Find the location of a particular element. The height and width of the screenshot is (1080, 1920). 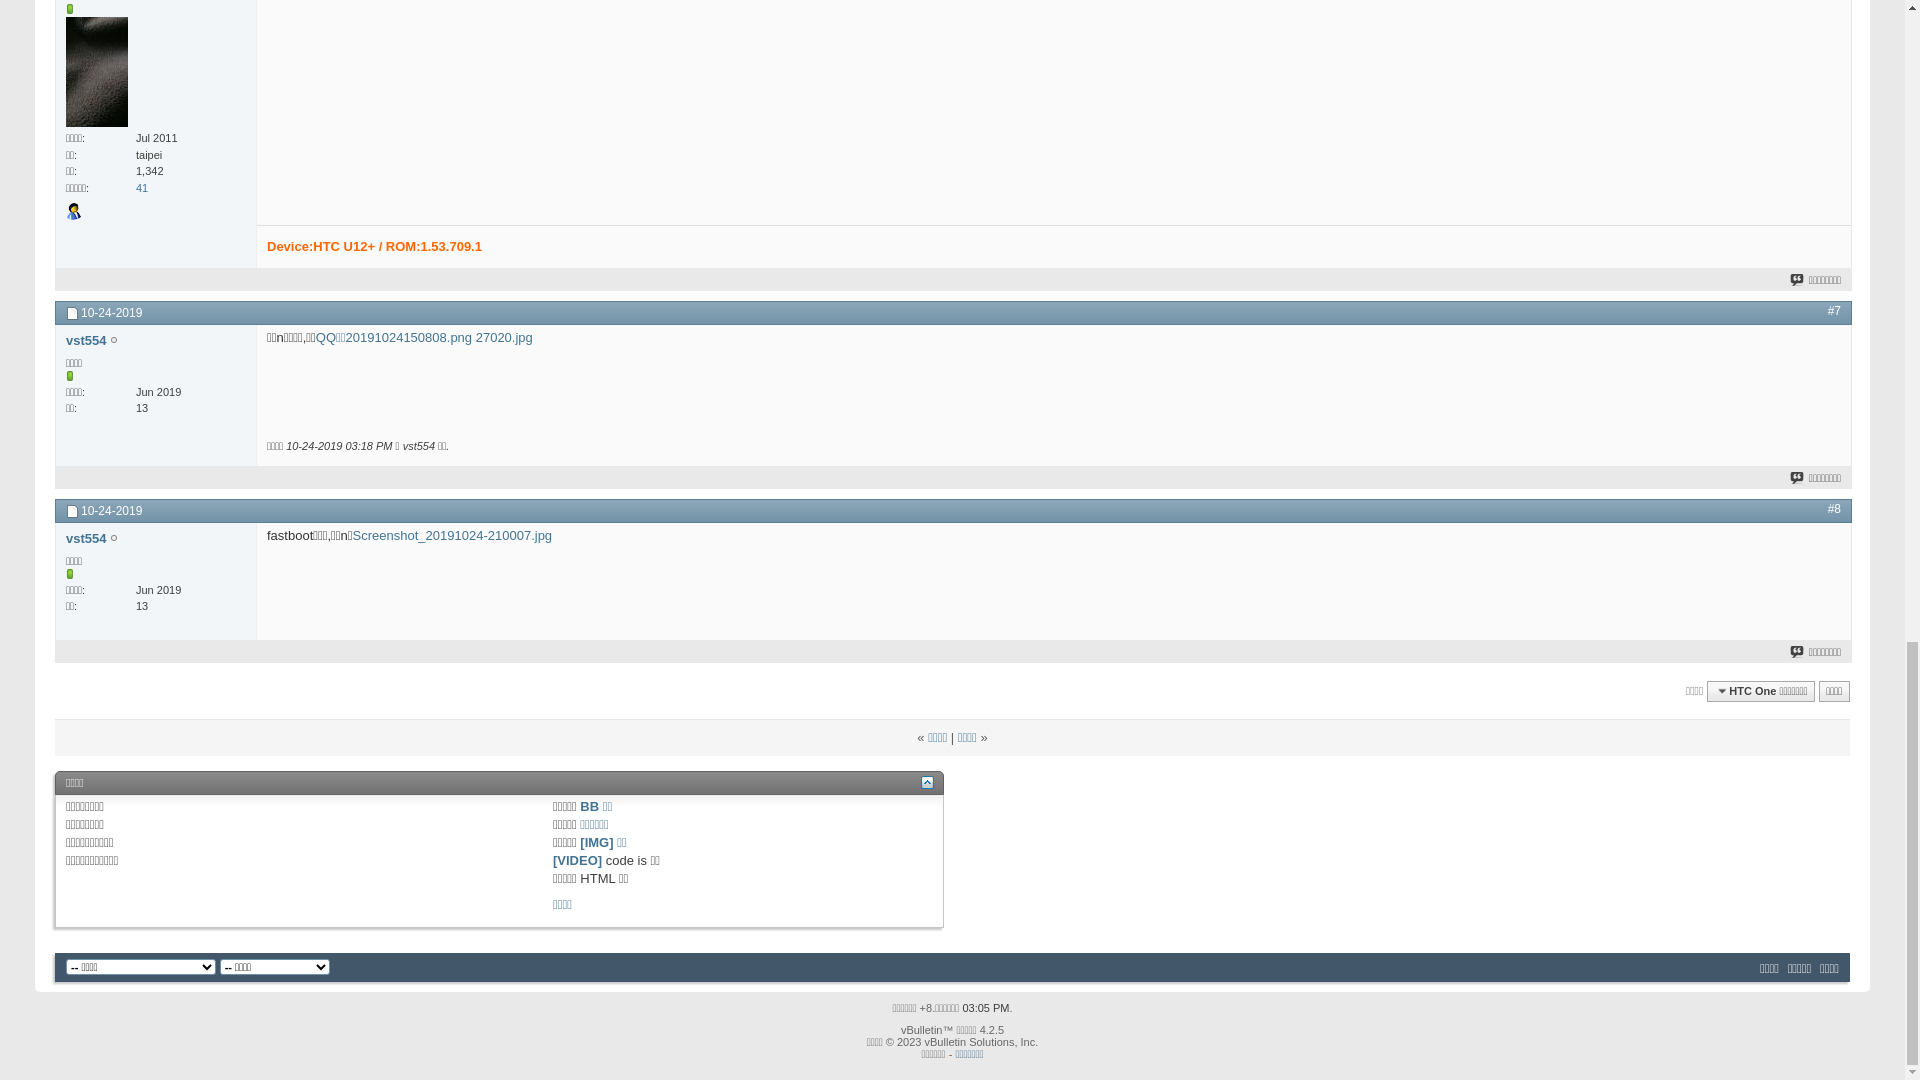

nenebear is located at coordinates (95, 472).